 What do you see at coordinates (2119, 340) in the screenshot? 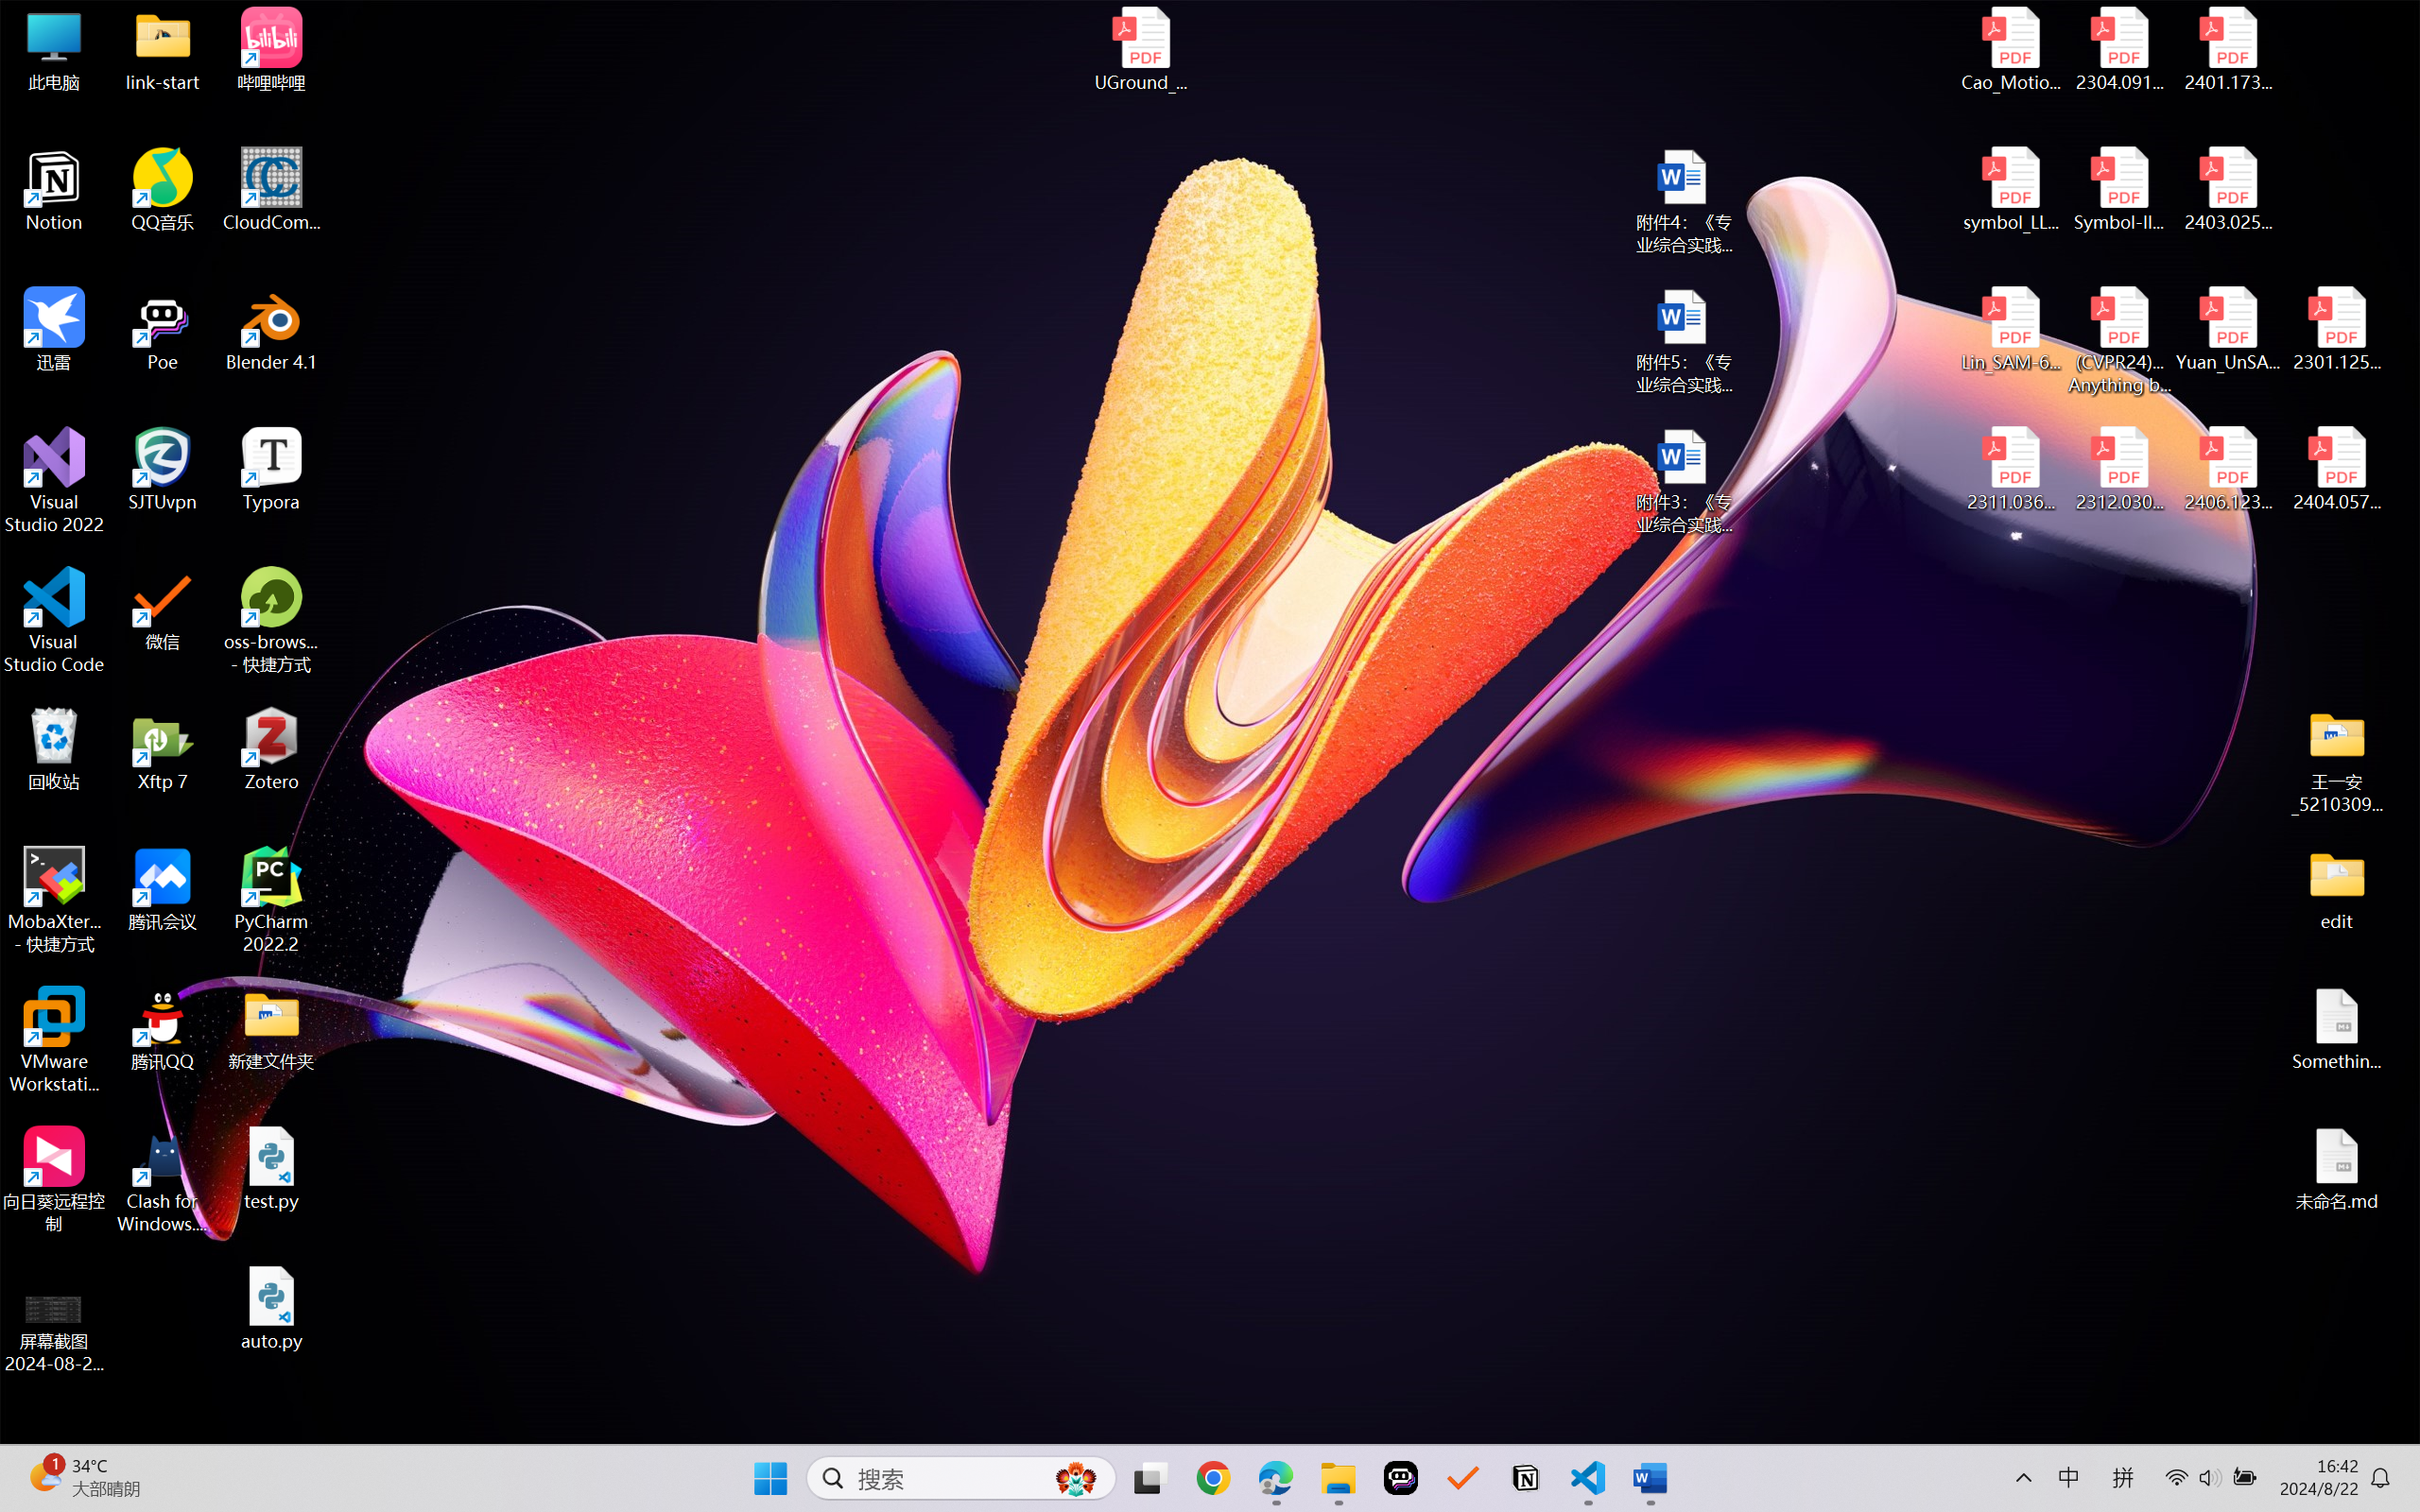
I see `(CVPR24)Matching Anything by Segmenting Anything.pdf` at bounding box center [2119, 340].